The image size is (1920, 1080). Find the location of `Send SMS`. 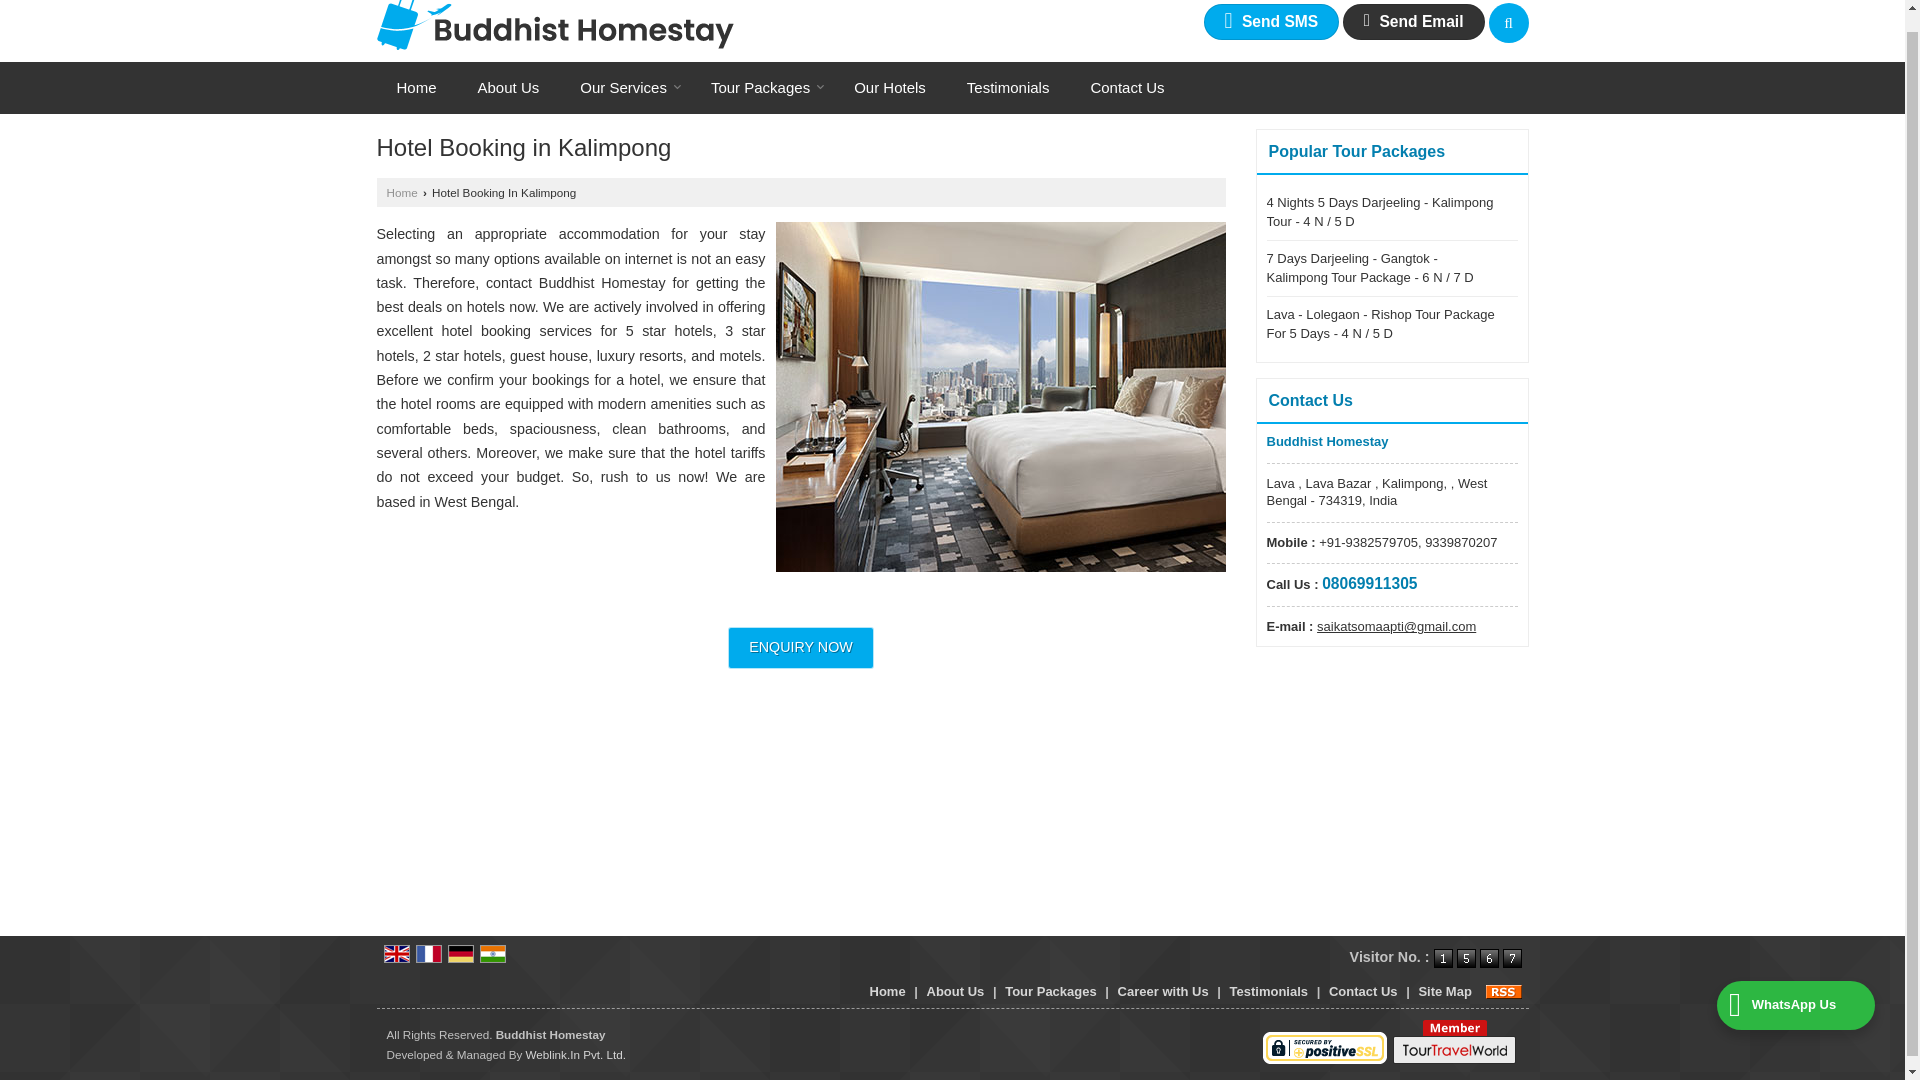

Send SMS is located at coordinates (1272, 21).